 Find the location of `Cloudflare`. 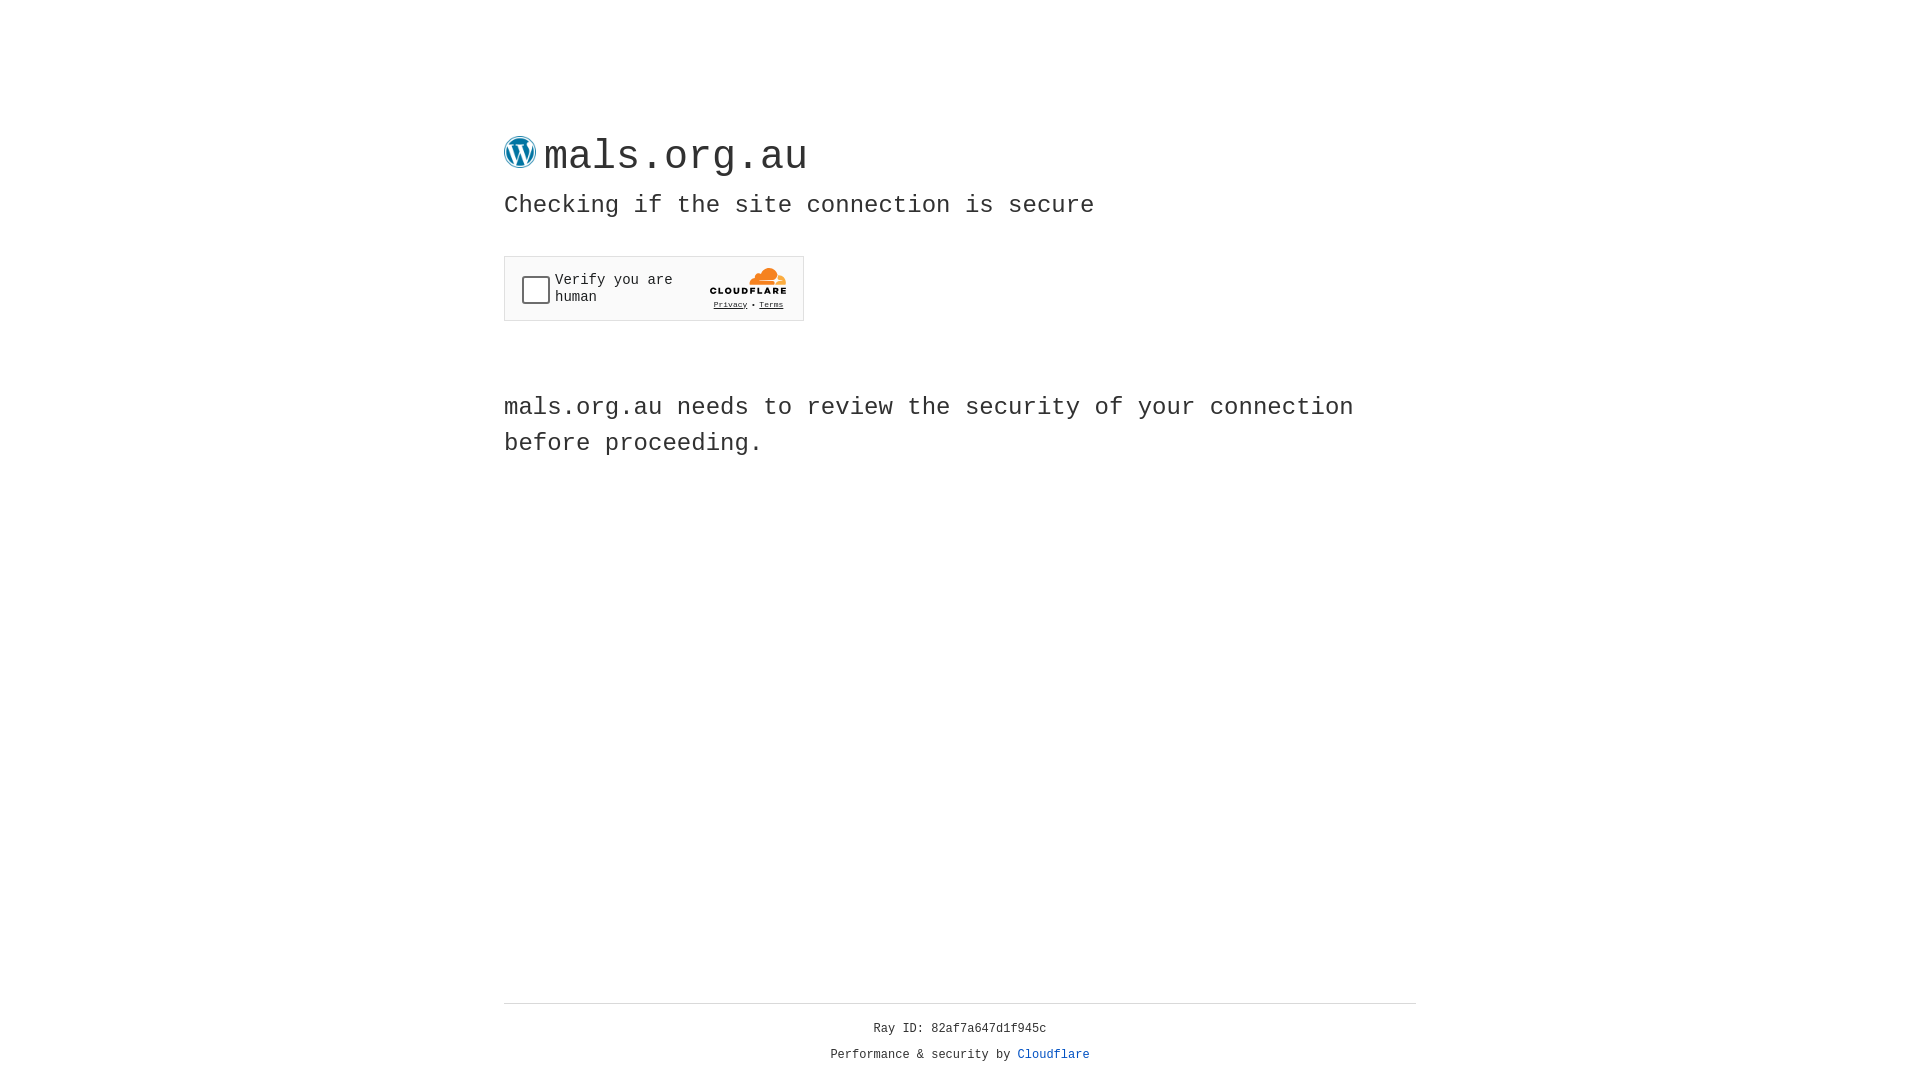

Cloudflare is located at coordinates (1054, 1055).